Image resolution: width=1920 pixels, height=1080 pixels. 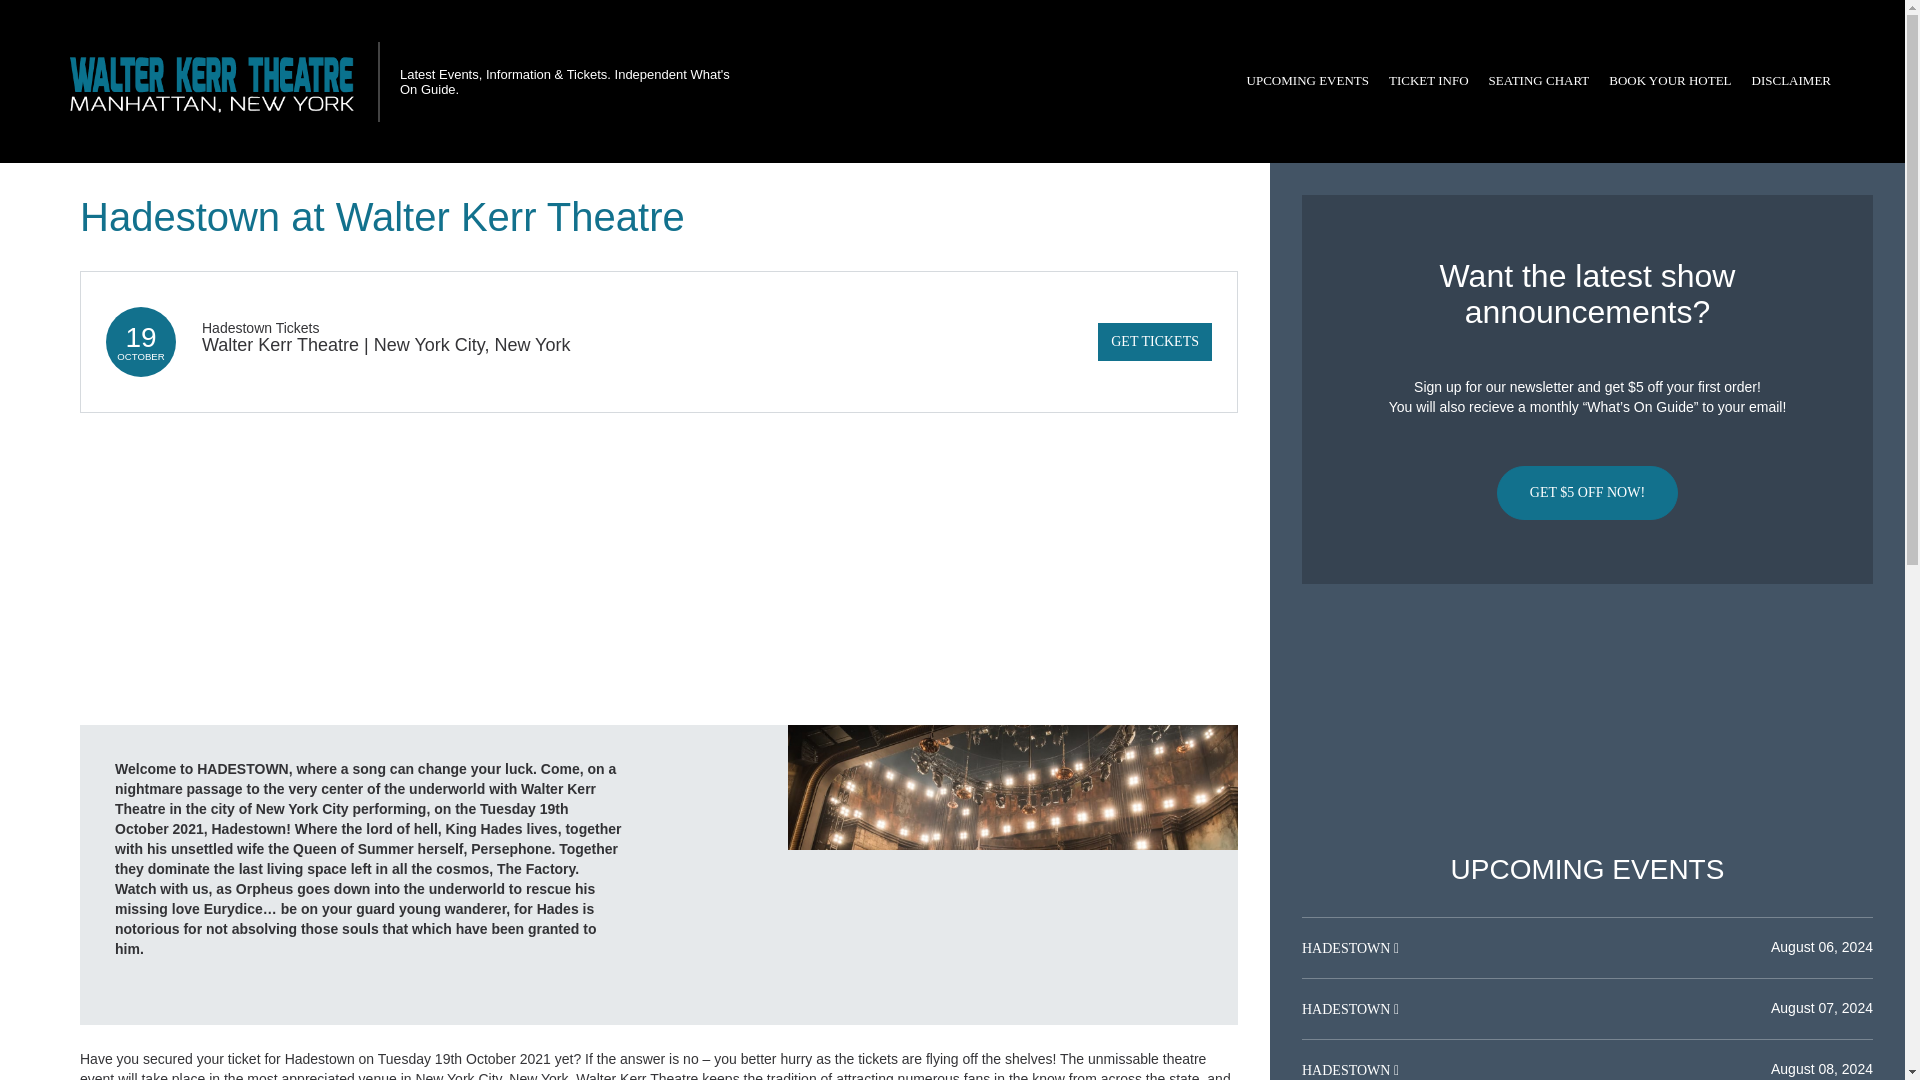 What do you see at coordinates (1307, 81) in the screenshot?
I see `UPCOMING EVENTS` at bounding box center [1307, 81].